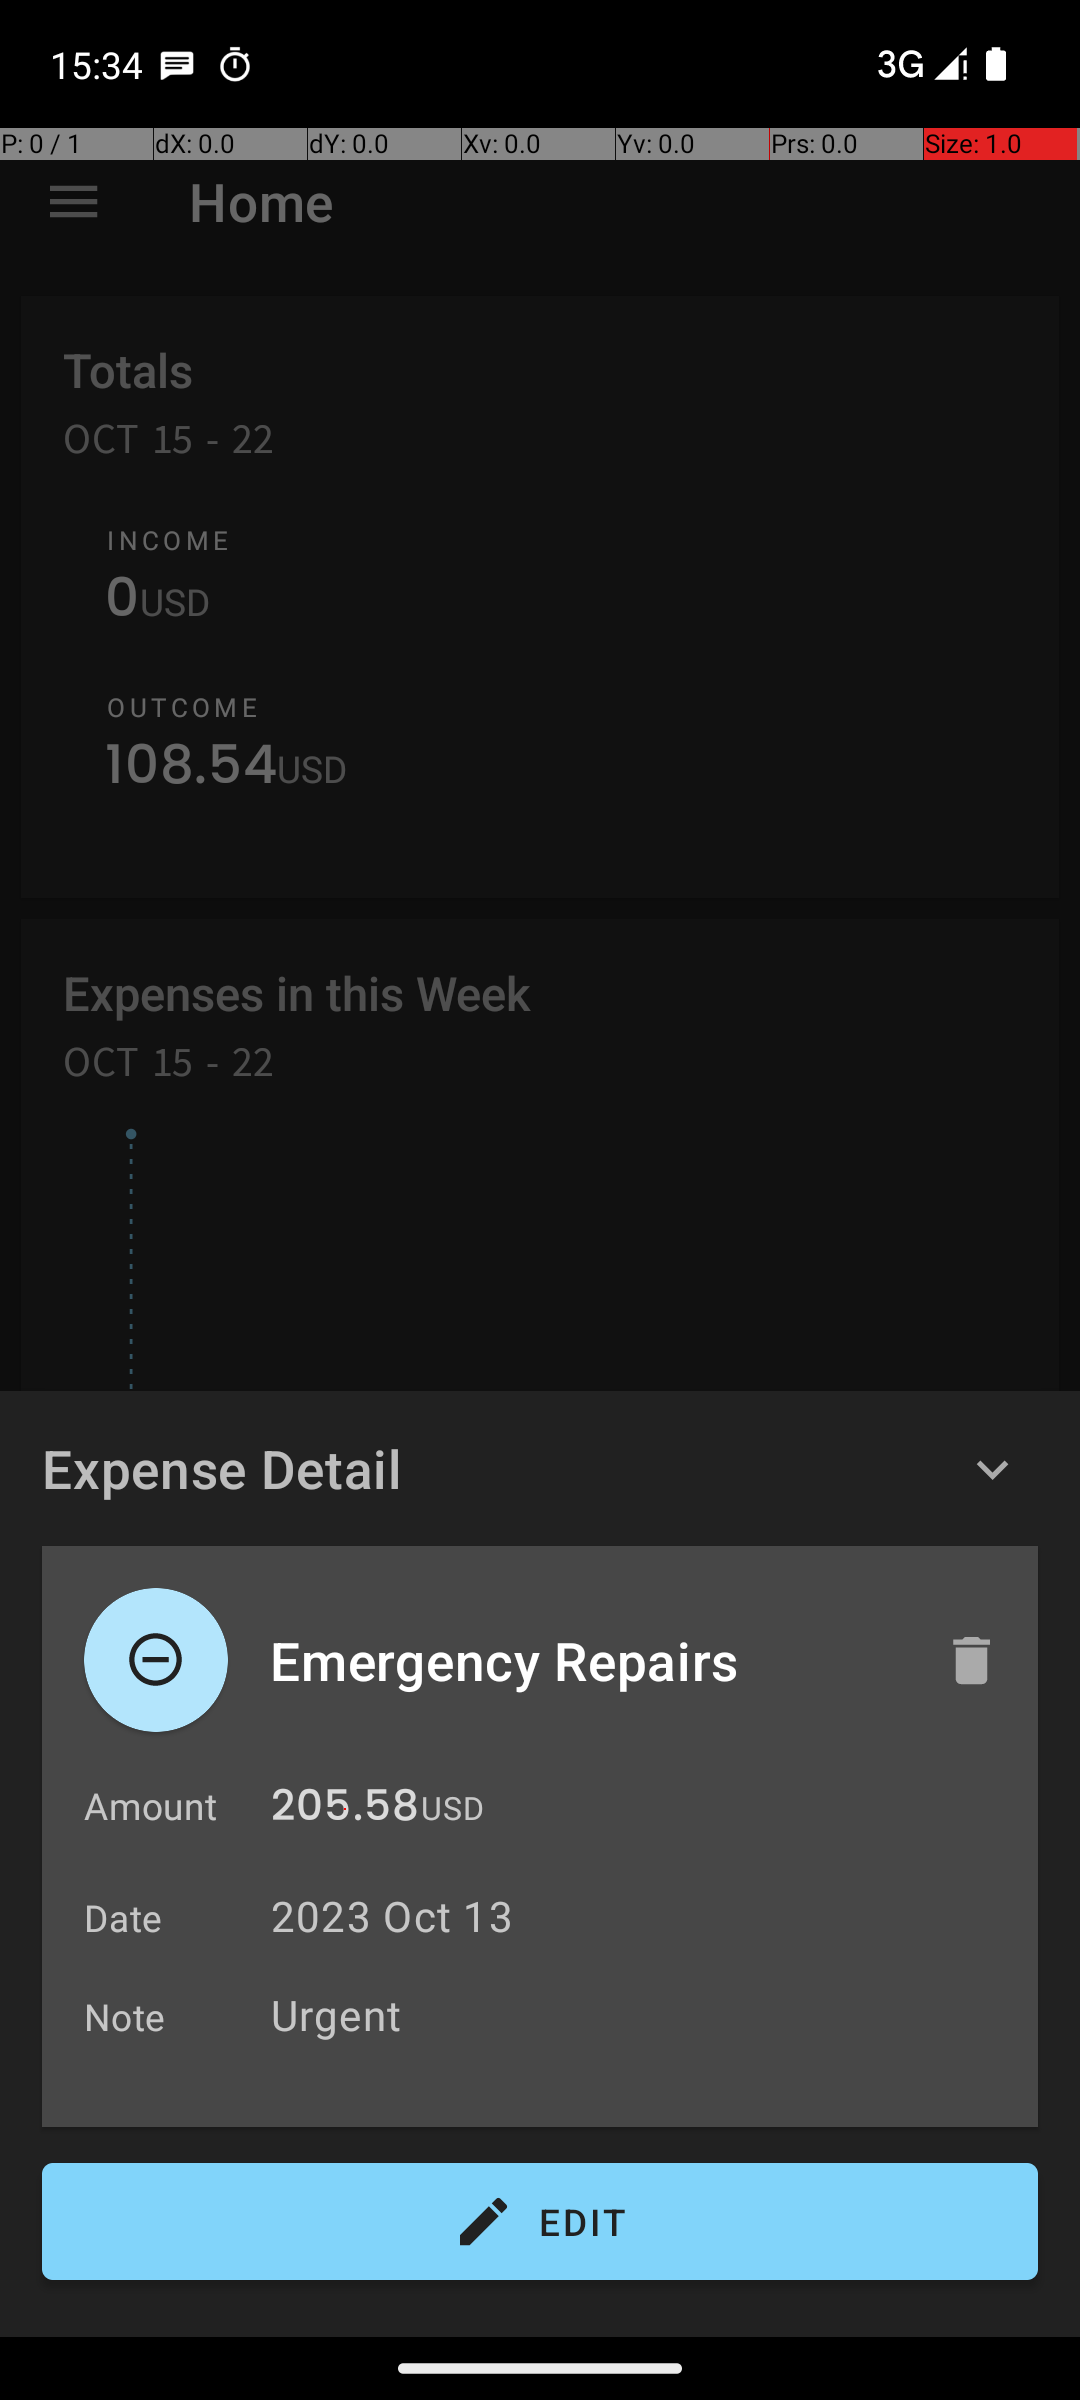 The image size is (1080, 2400). What do you see at coordinates (345, 1810) in the screenshot?
I see `205.58` at bounding box center [345, 1810].